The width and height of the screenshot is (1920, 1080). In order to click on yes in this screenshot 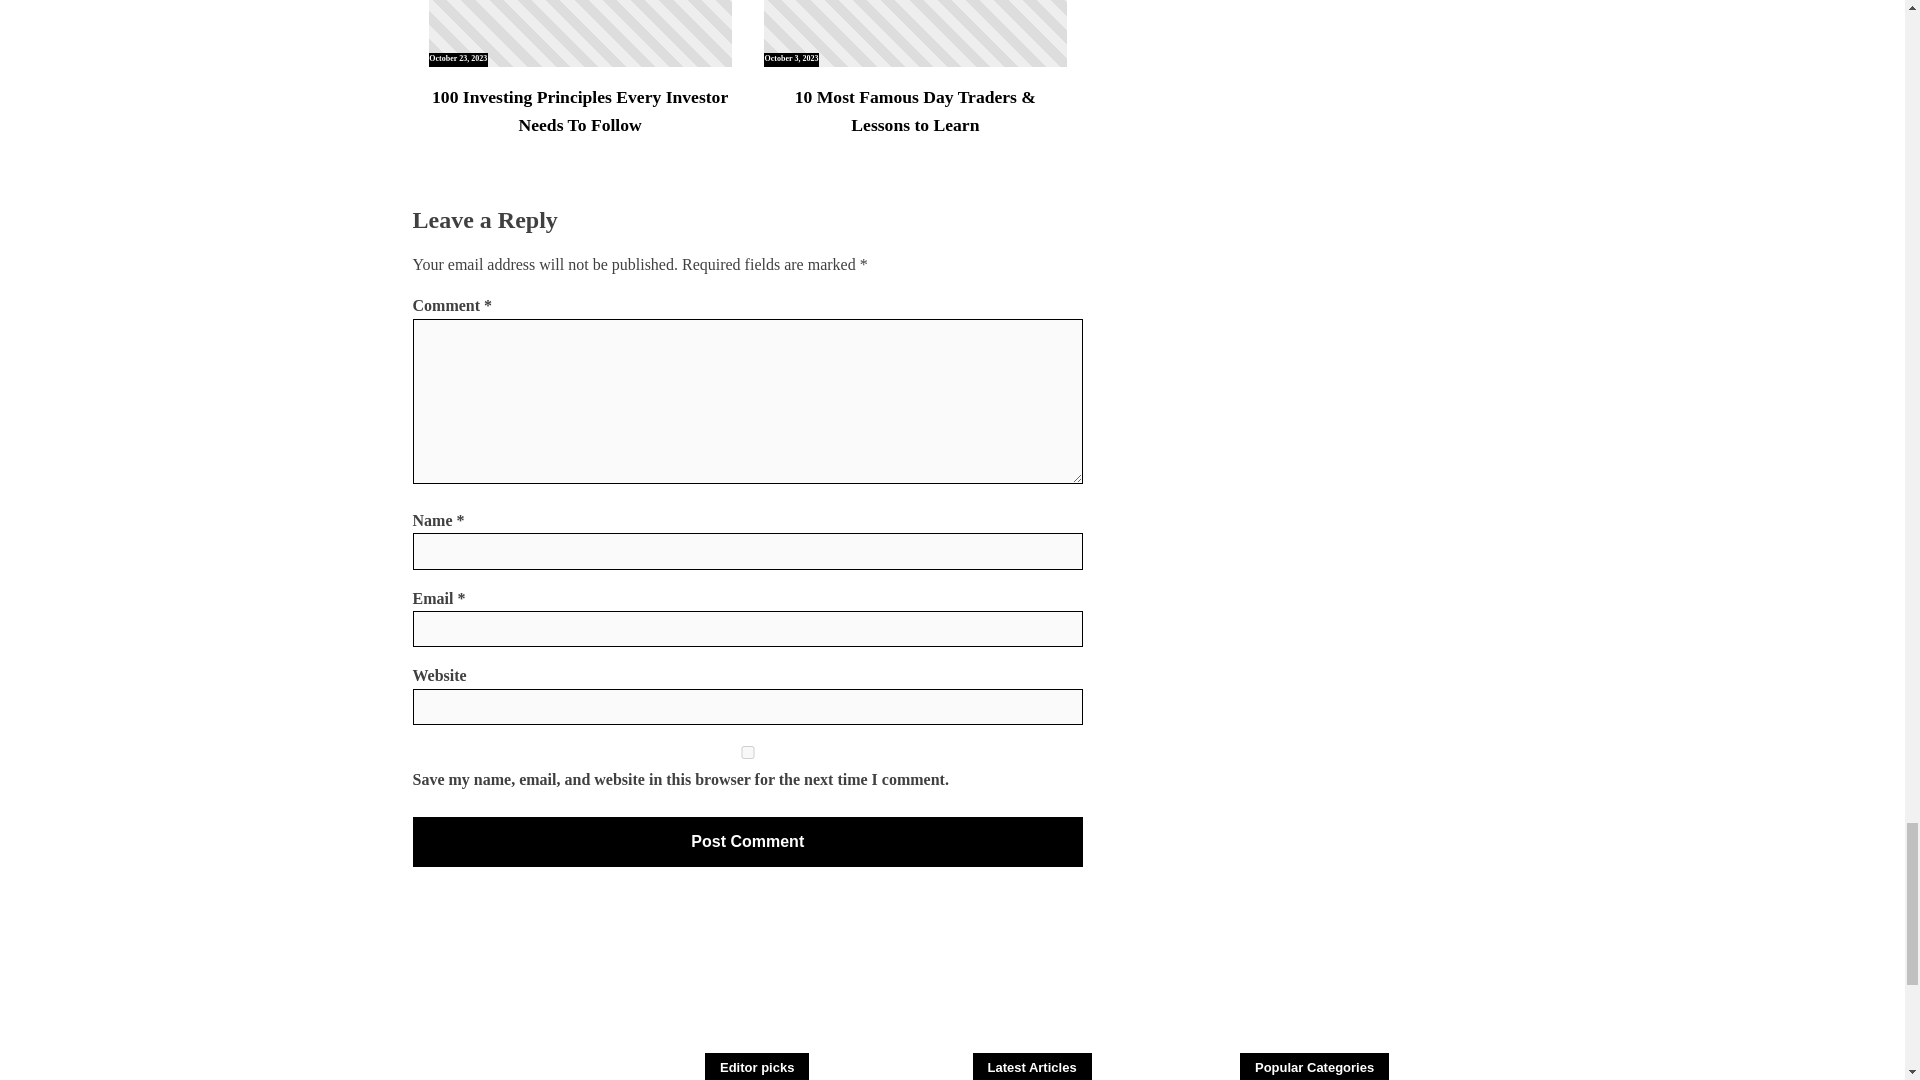, I will do `click(747, 752)`.